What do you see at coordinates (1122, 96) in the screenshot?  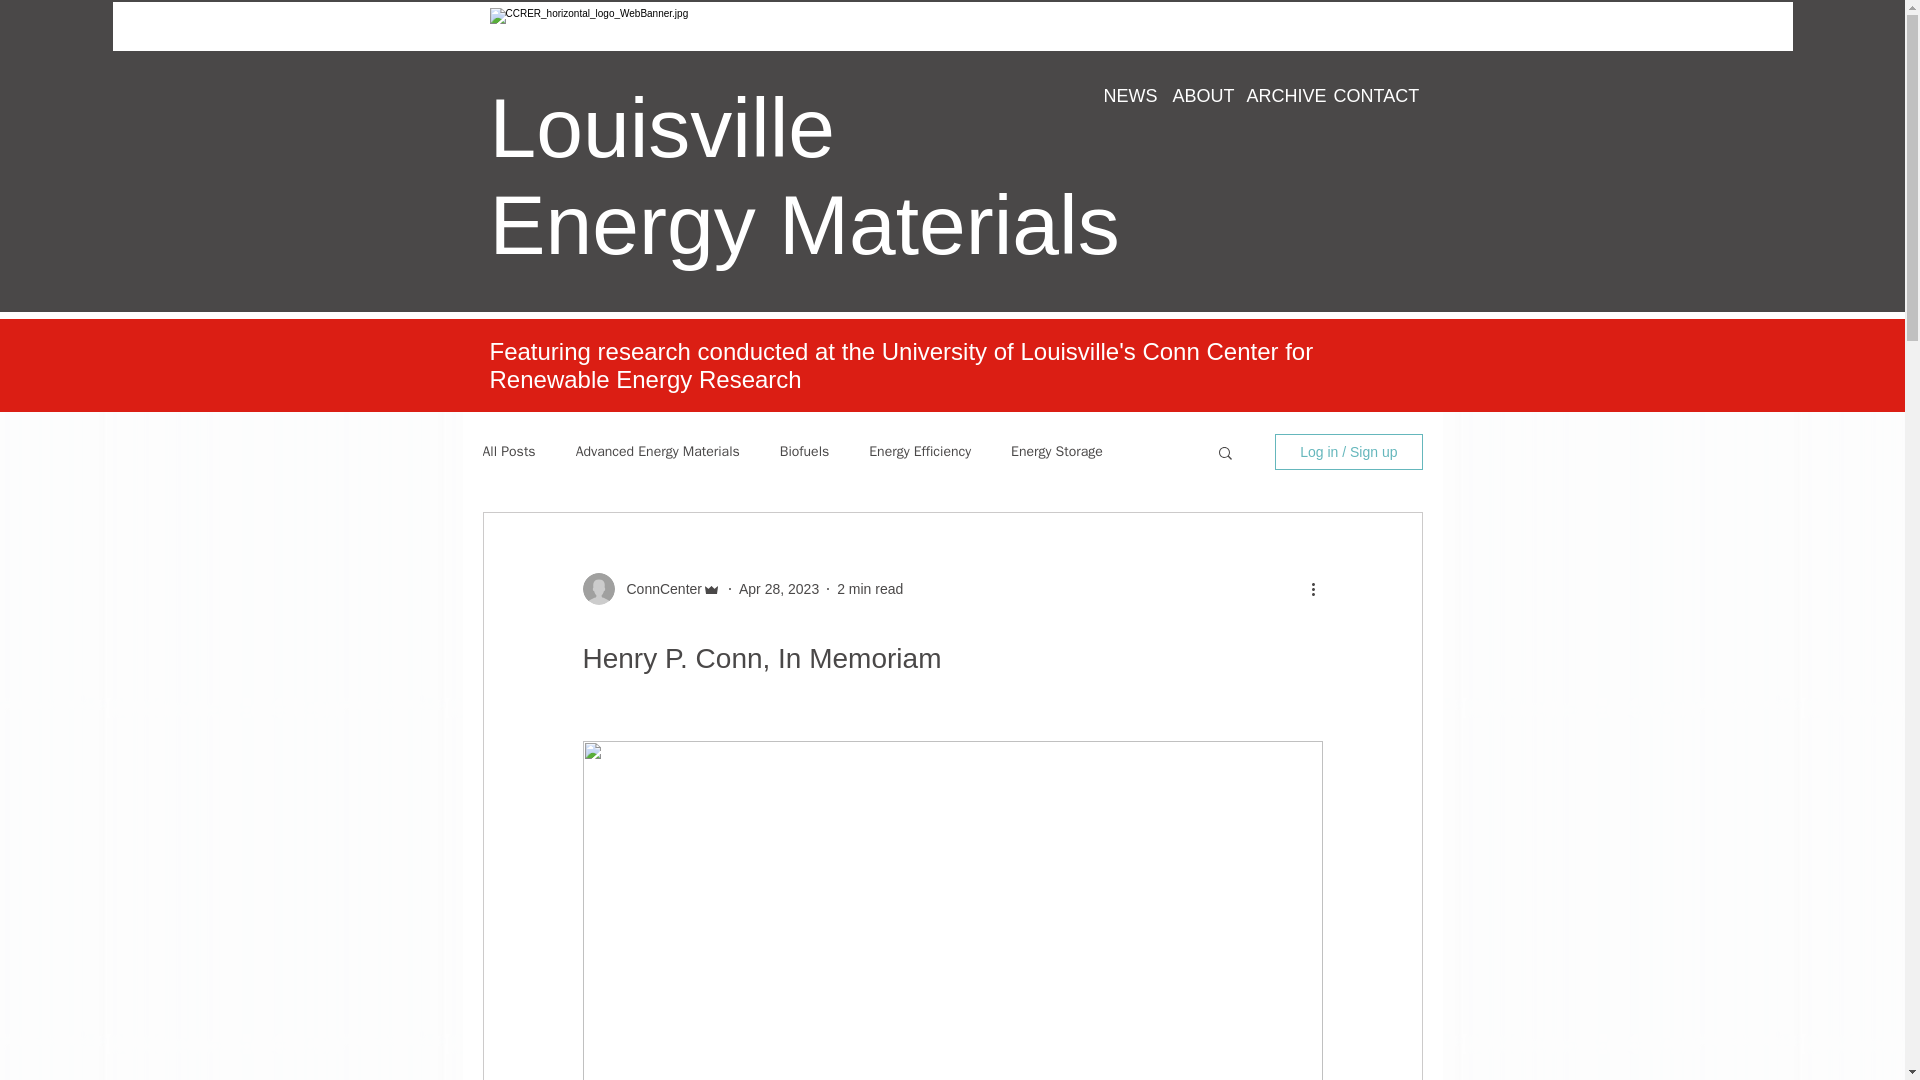 I see `NEWS` at bounding box center [1122, 96].